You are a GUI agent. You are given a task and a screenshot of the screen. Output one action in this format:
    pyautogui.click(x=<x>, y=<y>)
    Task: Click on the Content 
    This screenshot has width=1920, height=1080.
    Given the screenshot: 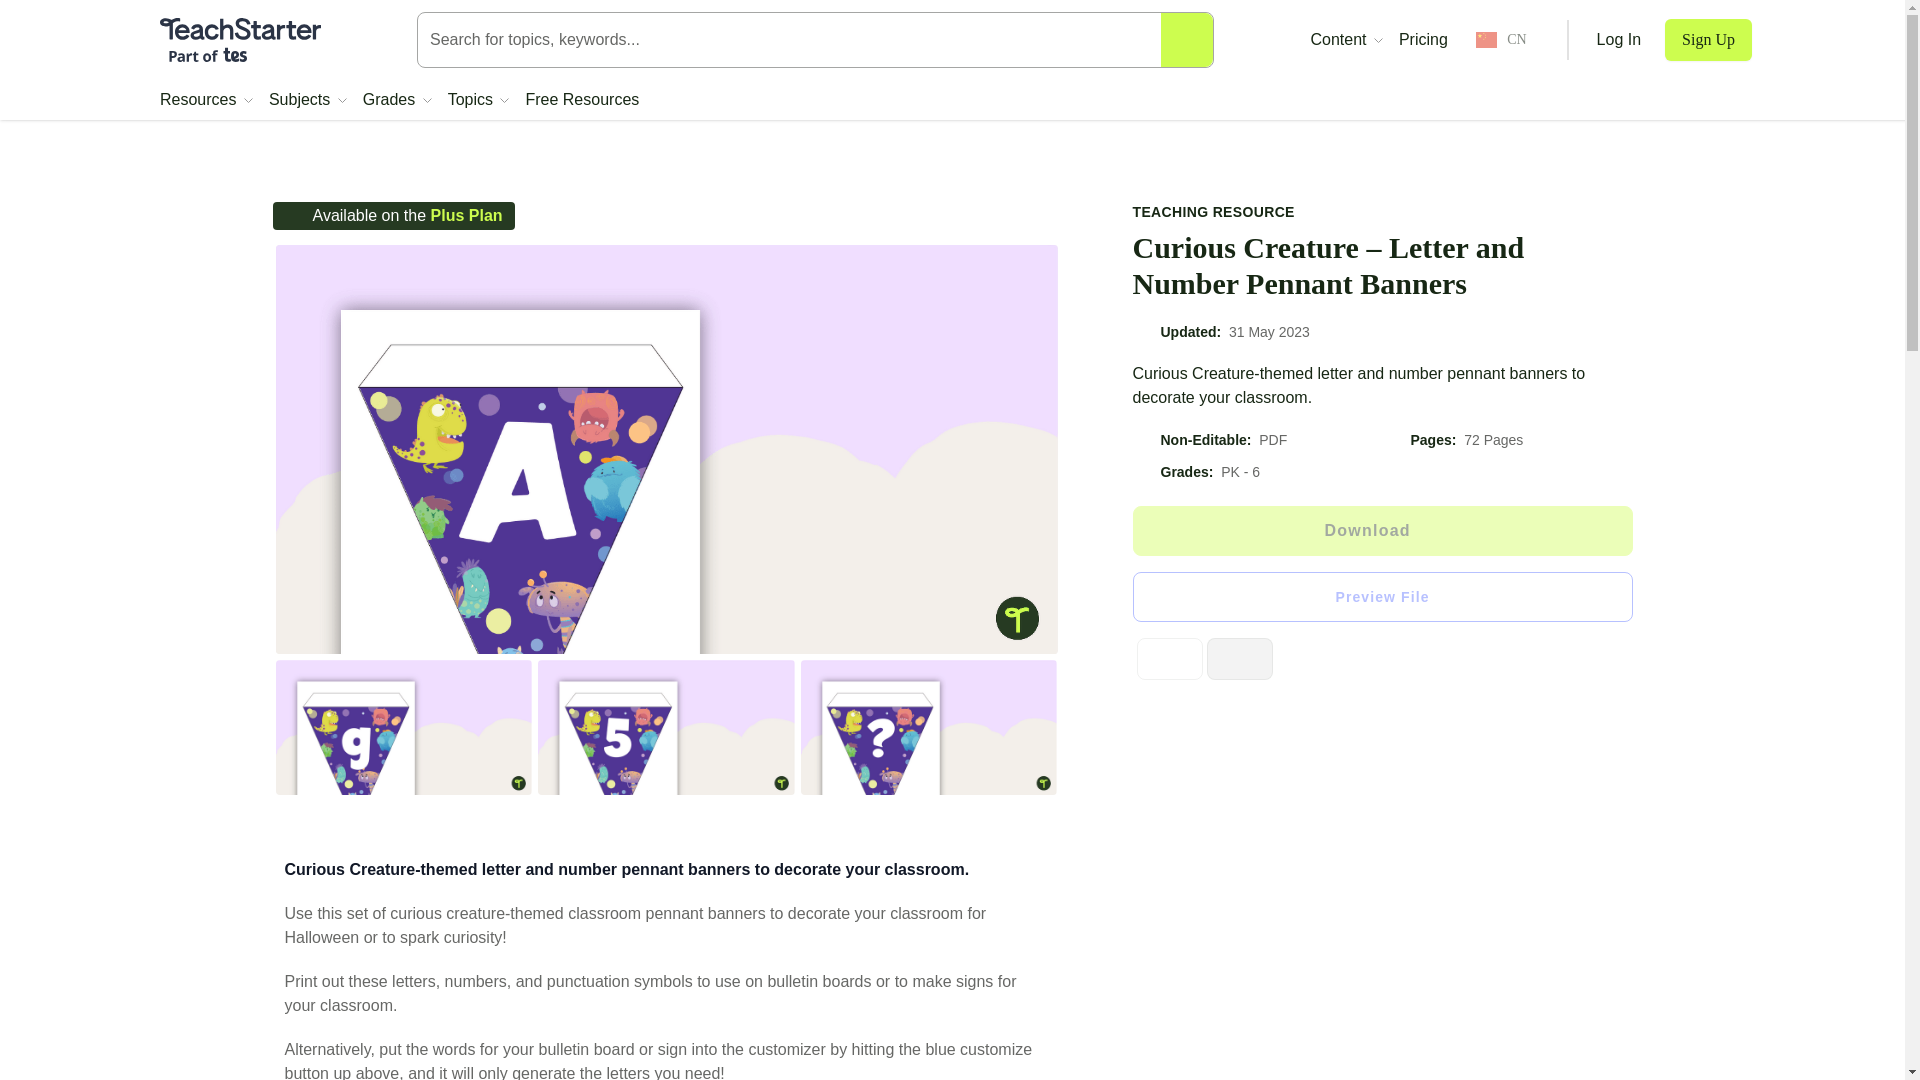 What is the action you would take?
    pyautogui.click(x=1346, y=40)
    